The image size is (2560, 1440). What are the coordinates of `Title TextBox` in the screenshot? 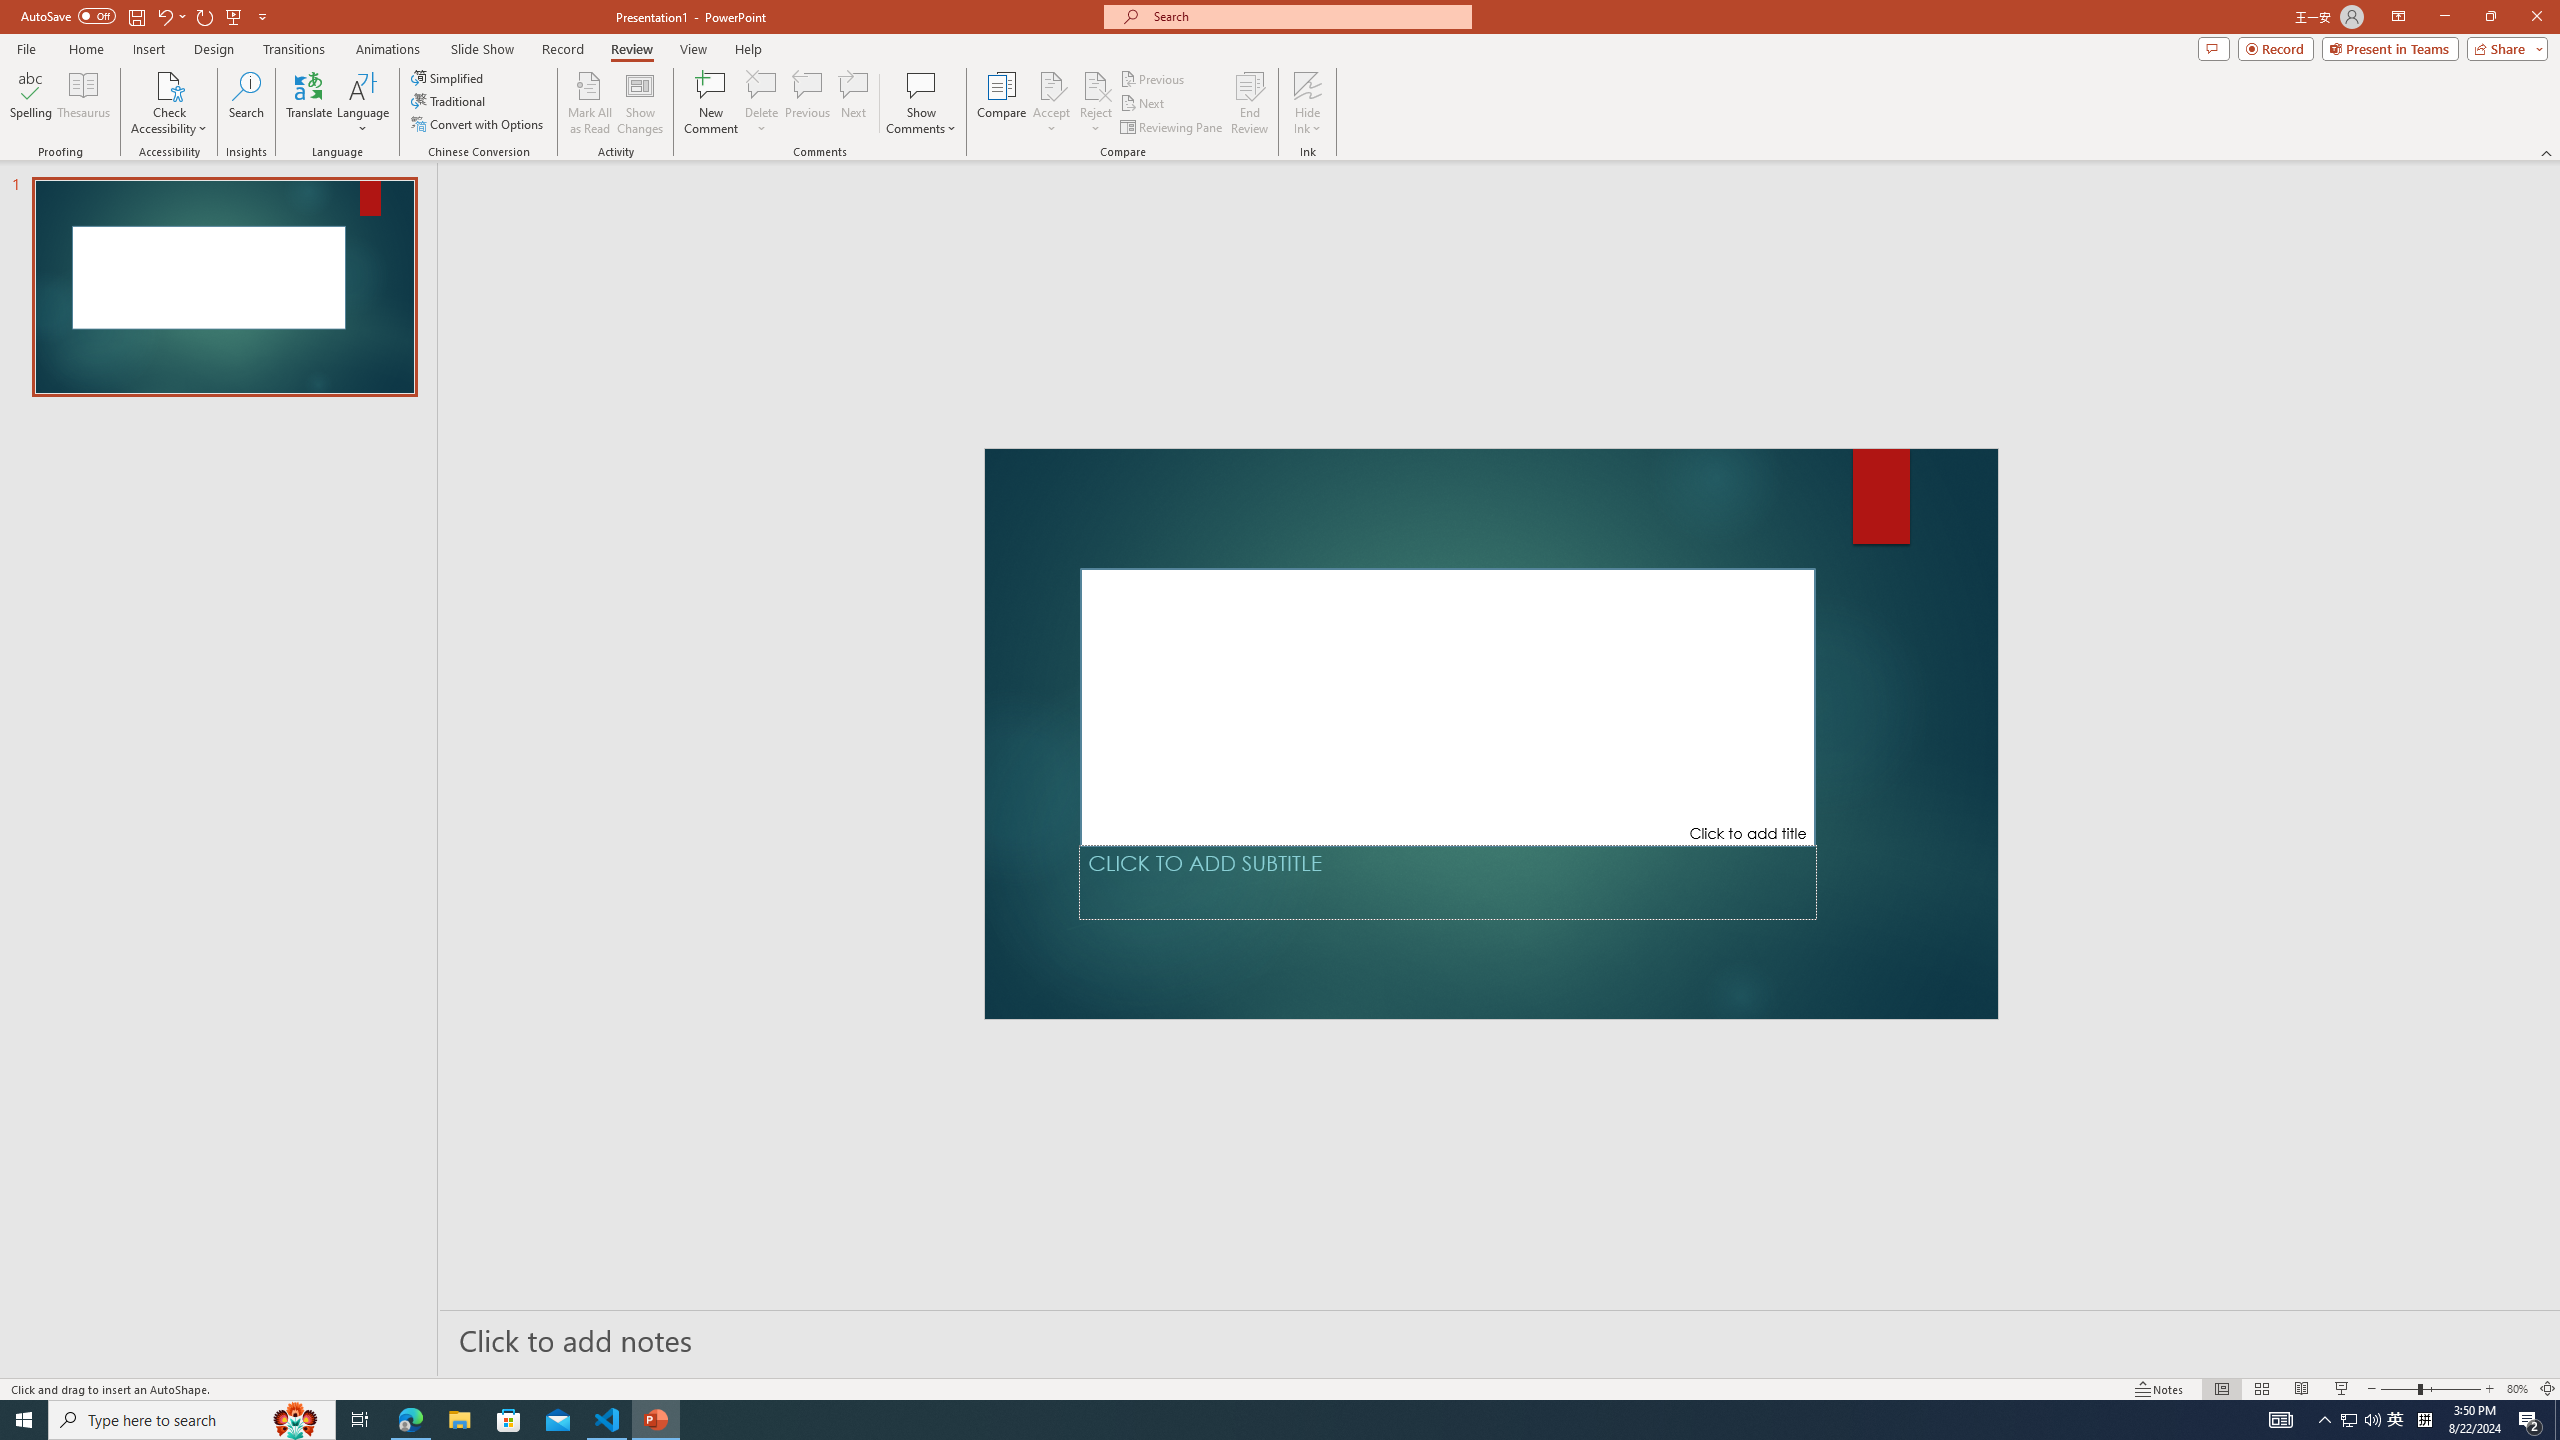 It's located at (1448, 706).